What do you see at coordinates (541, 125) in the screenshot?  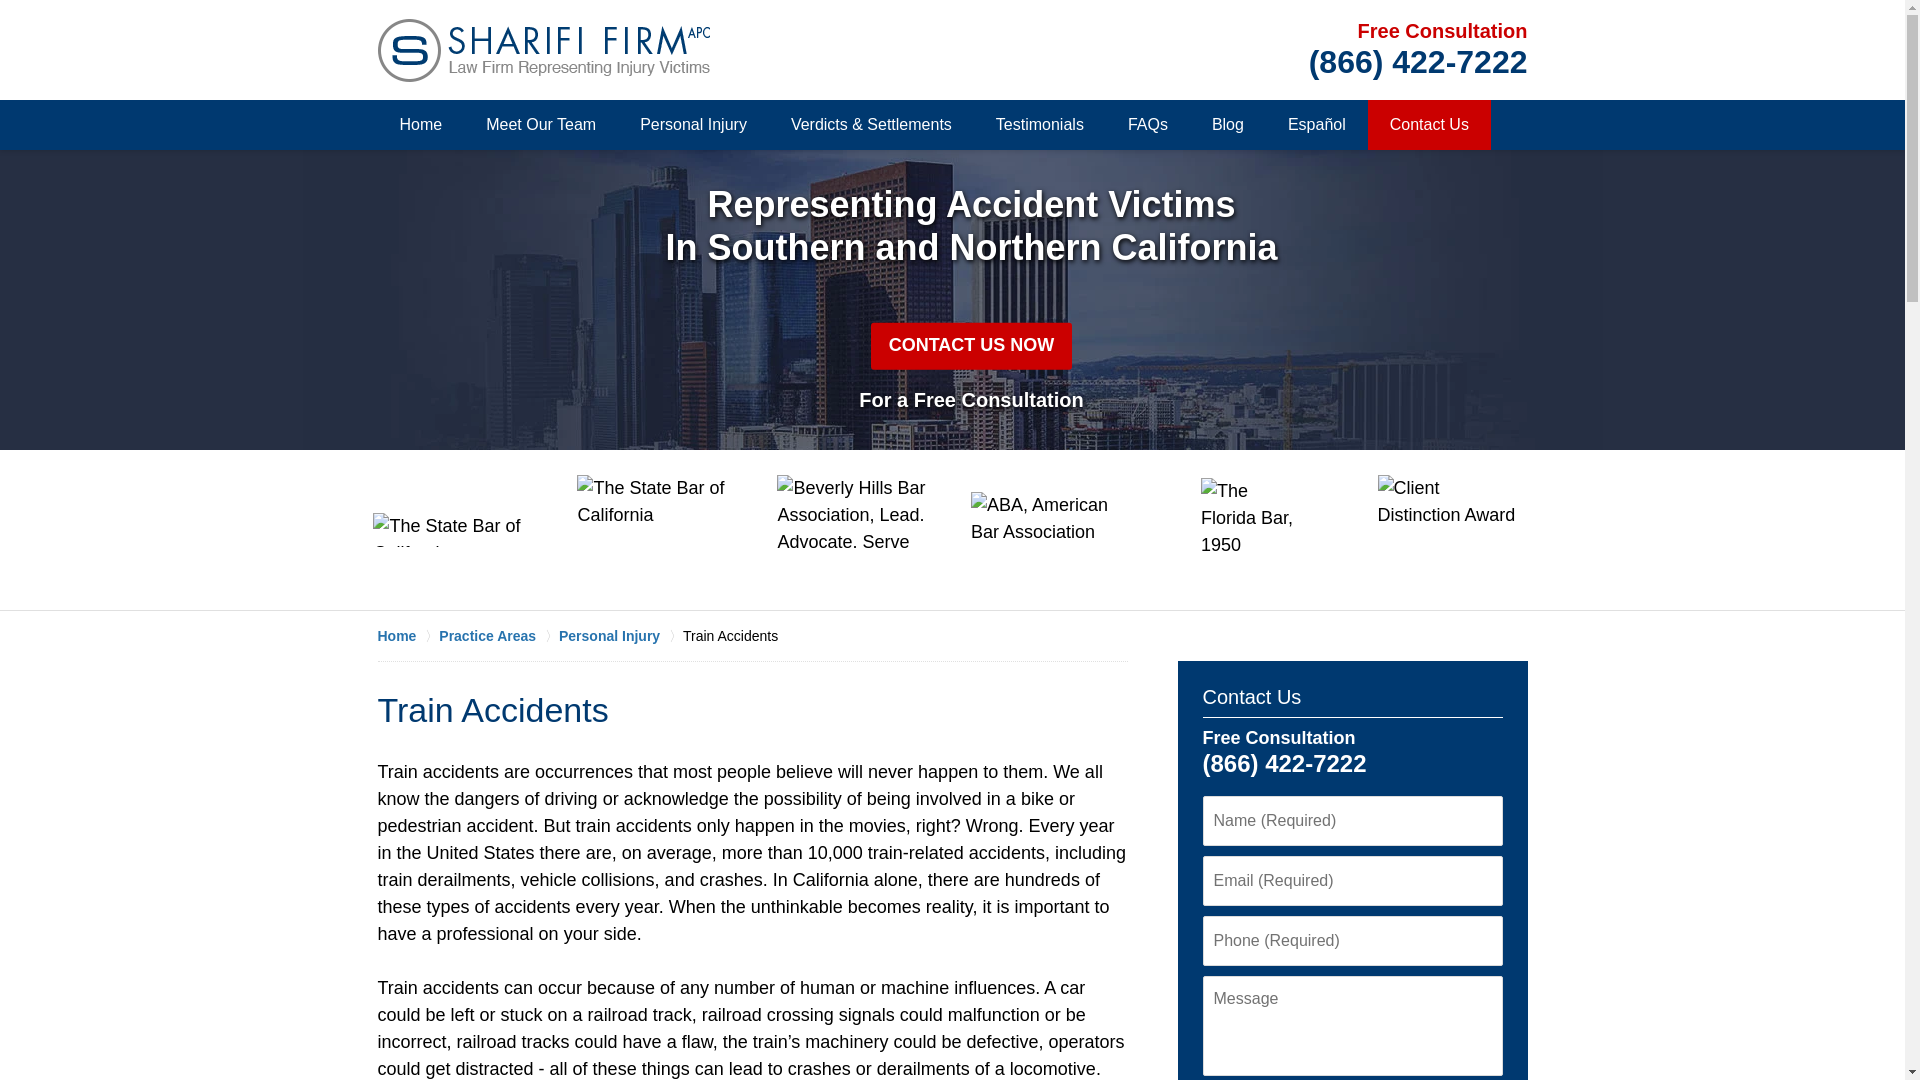 I see `Meet Our Team` at bounding box center [541, 125].